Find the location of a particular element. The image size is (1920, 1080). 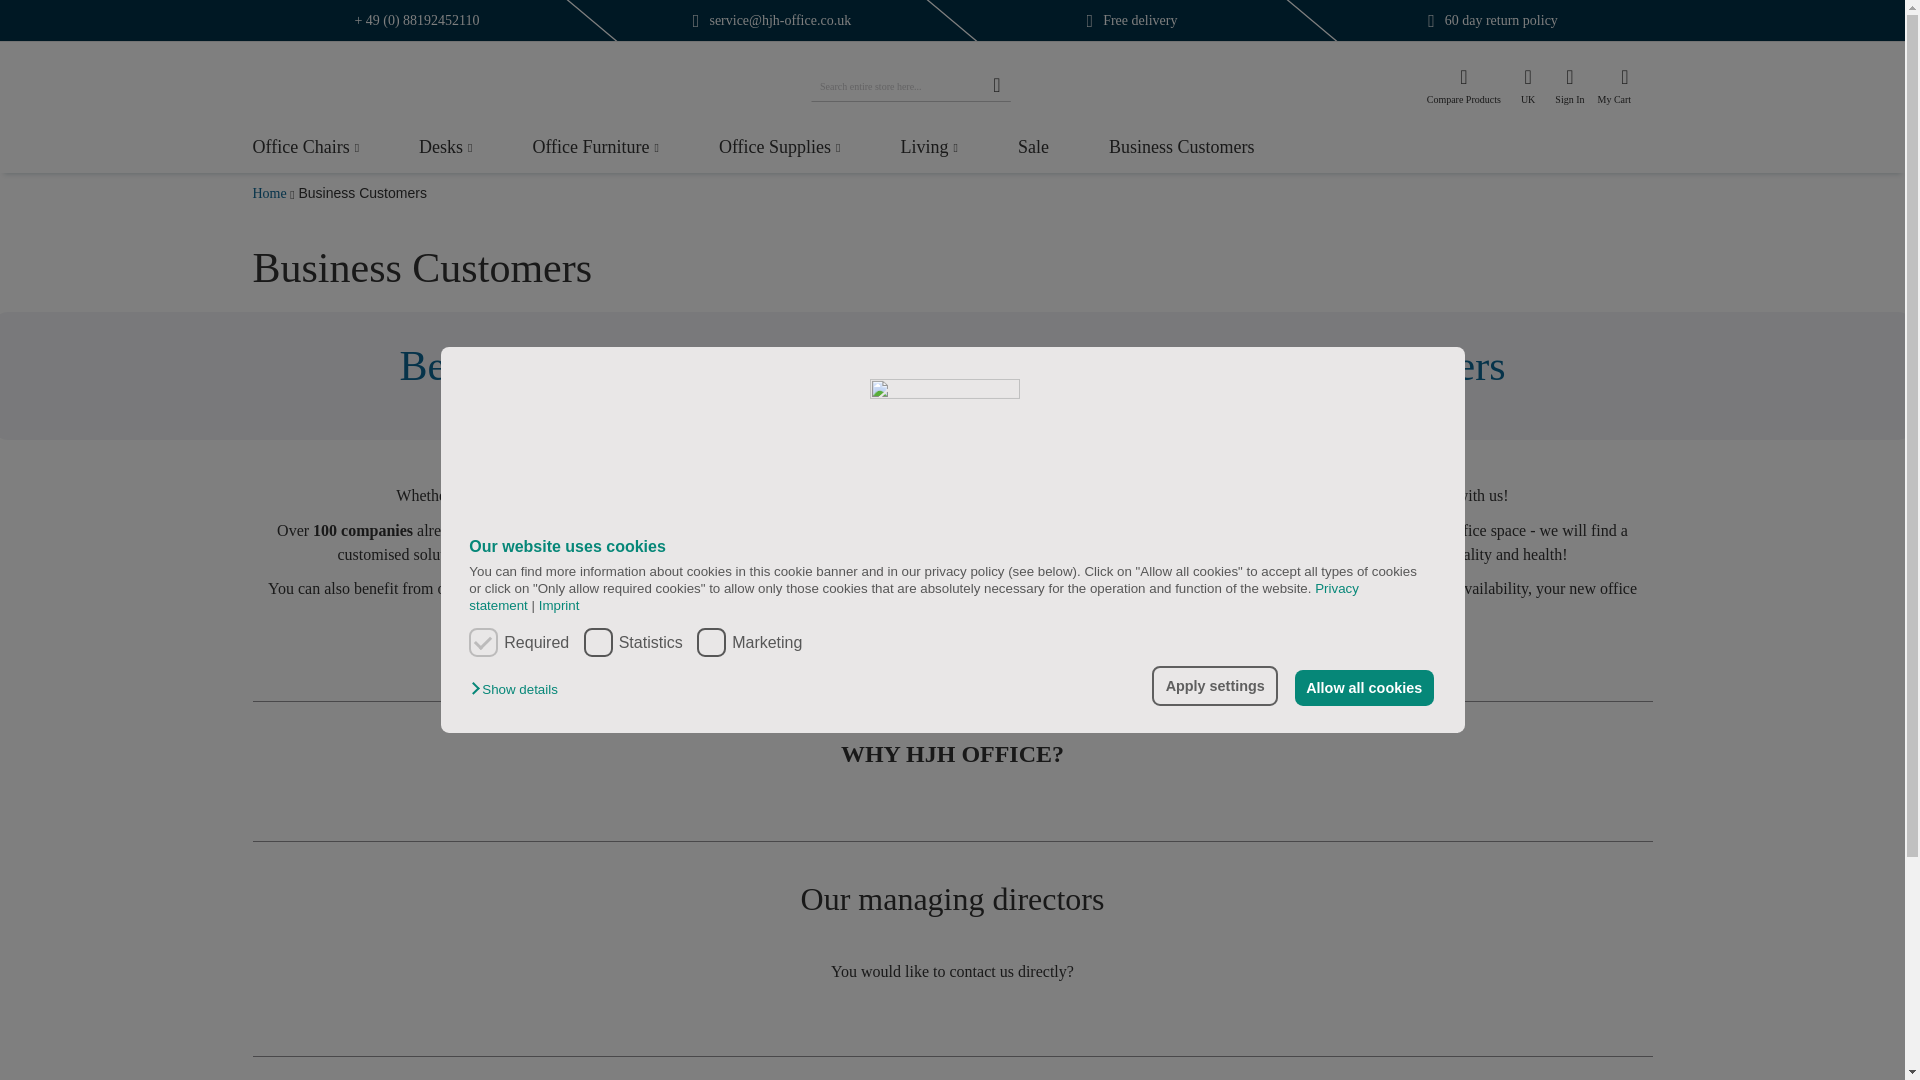

Allow all cookies is located at coordinates (1364, 688).